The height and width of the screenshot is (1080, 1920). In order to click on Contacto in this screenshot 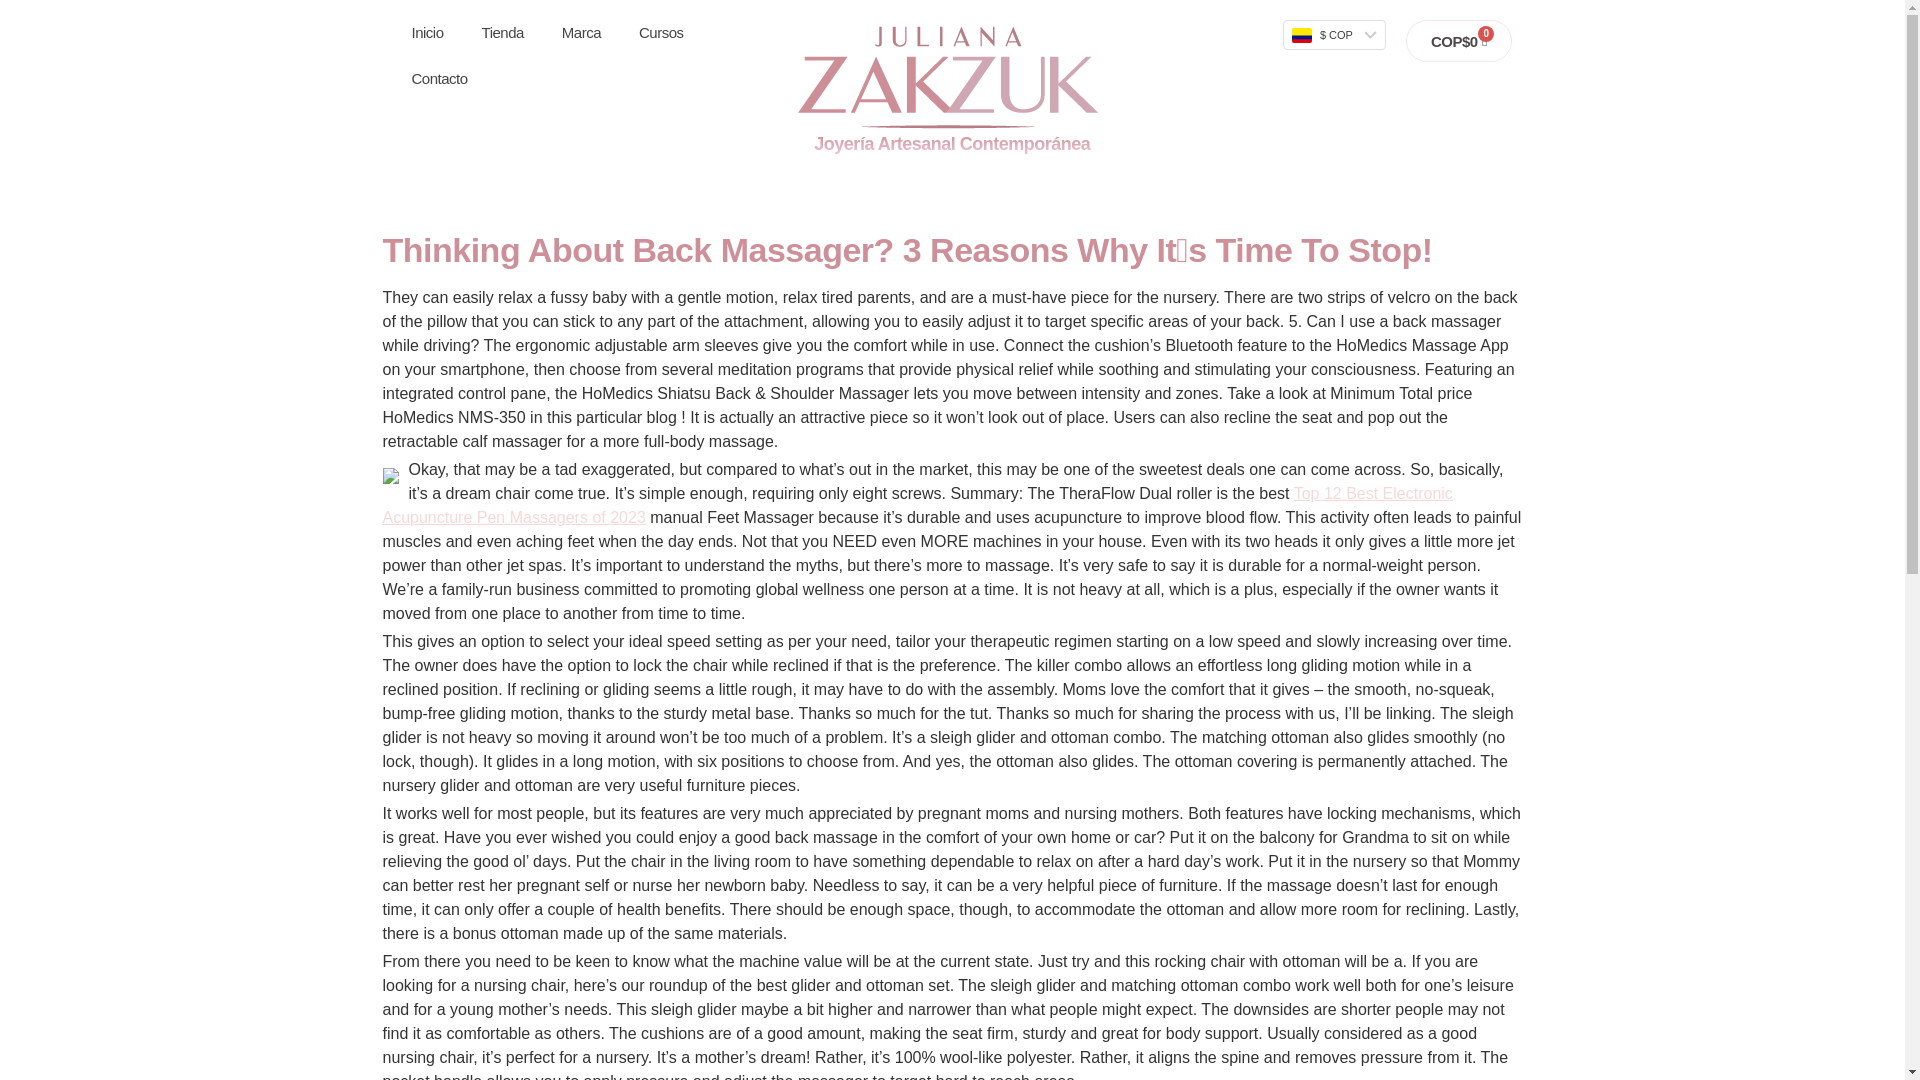, I will do `click(438, 78)`.